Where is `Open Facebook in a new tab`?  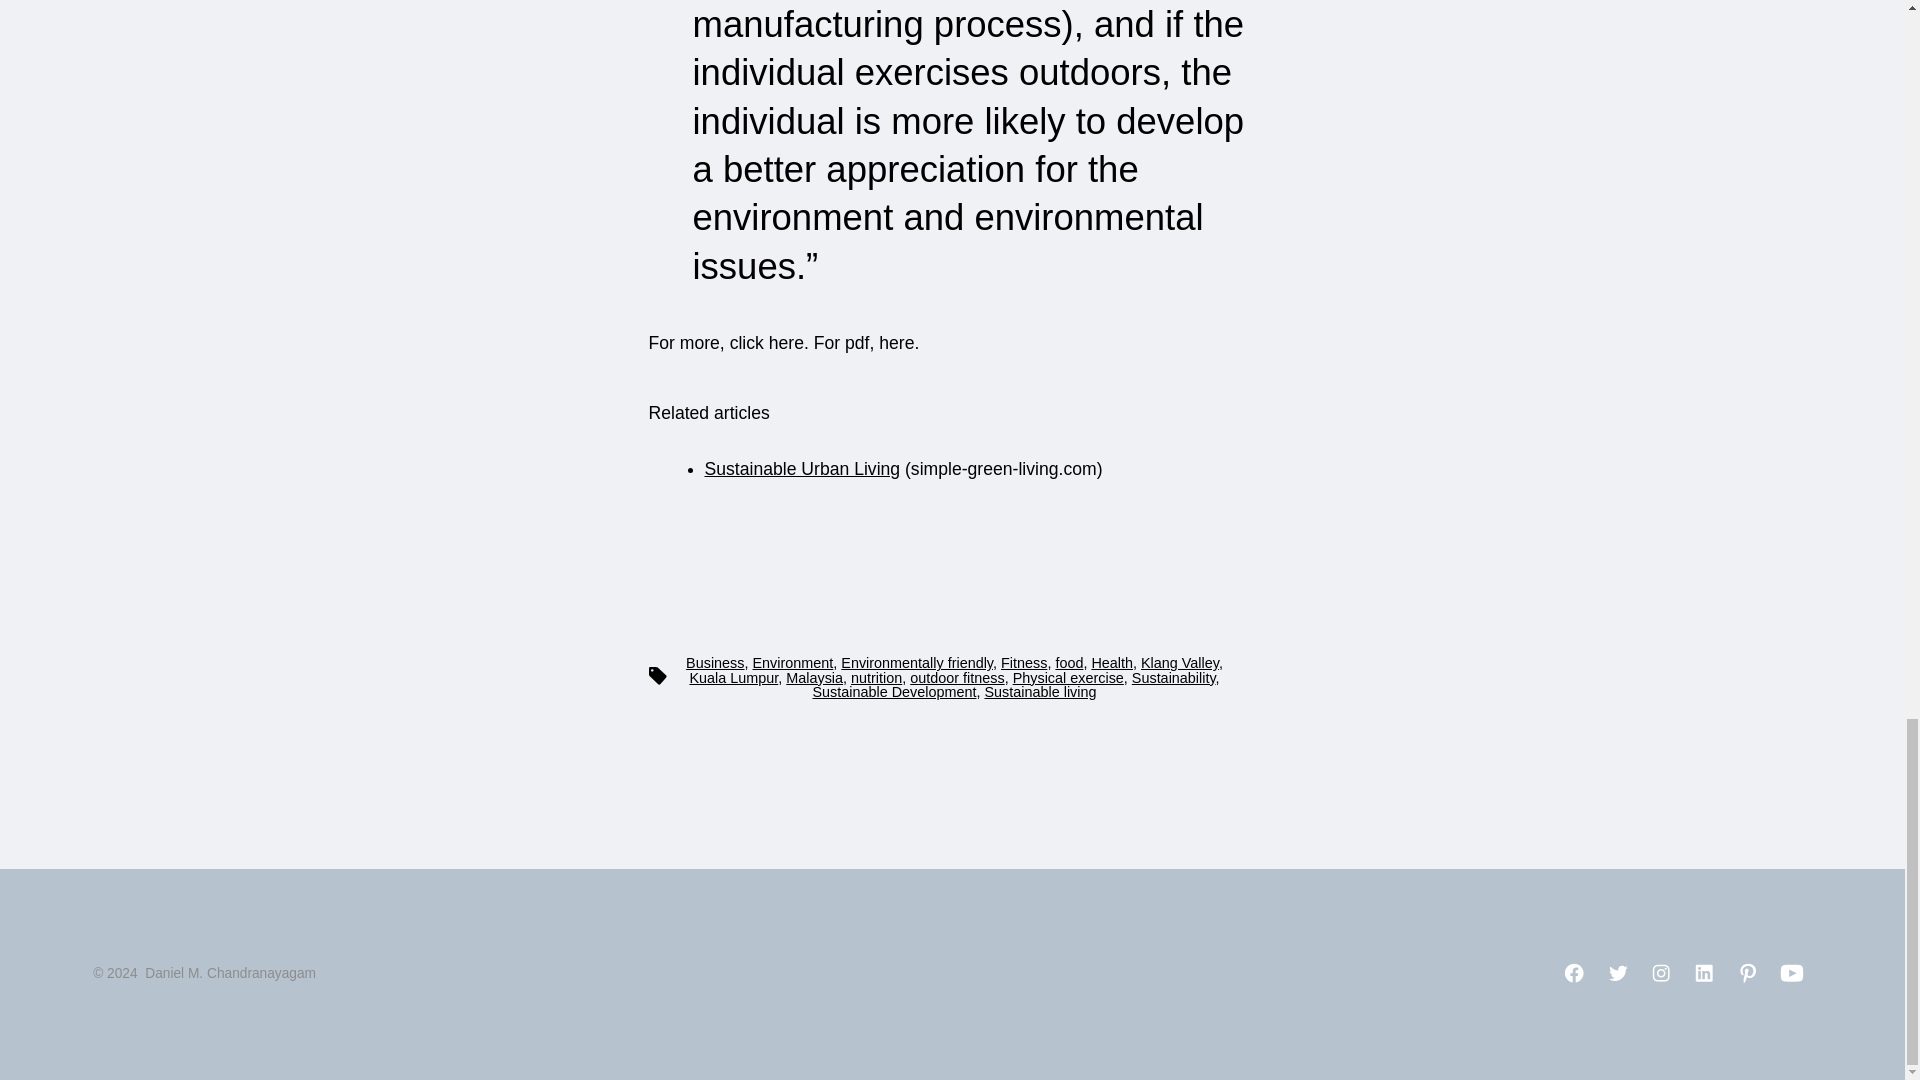 Open Facebook in a new tab is located at coordinates (1574, 972).